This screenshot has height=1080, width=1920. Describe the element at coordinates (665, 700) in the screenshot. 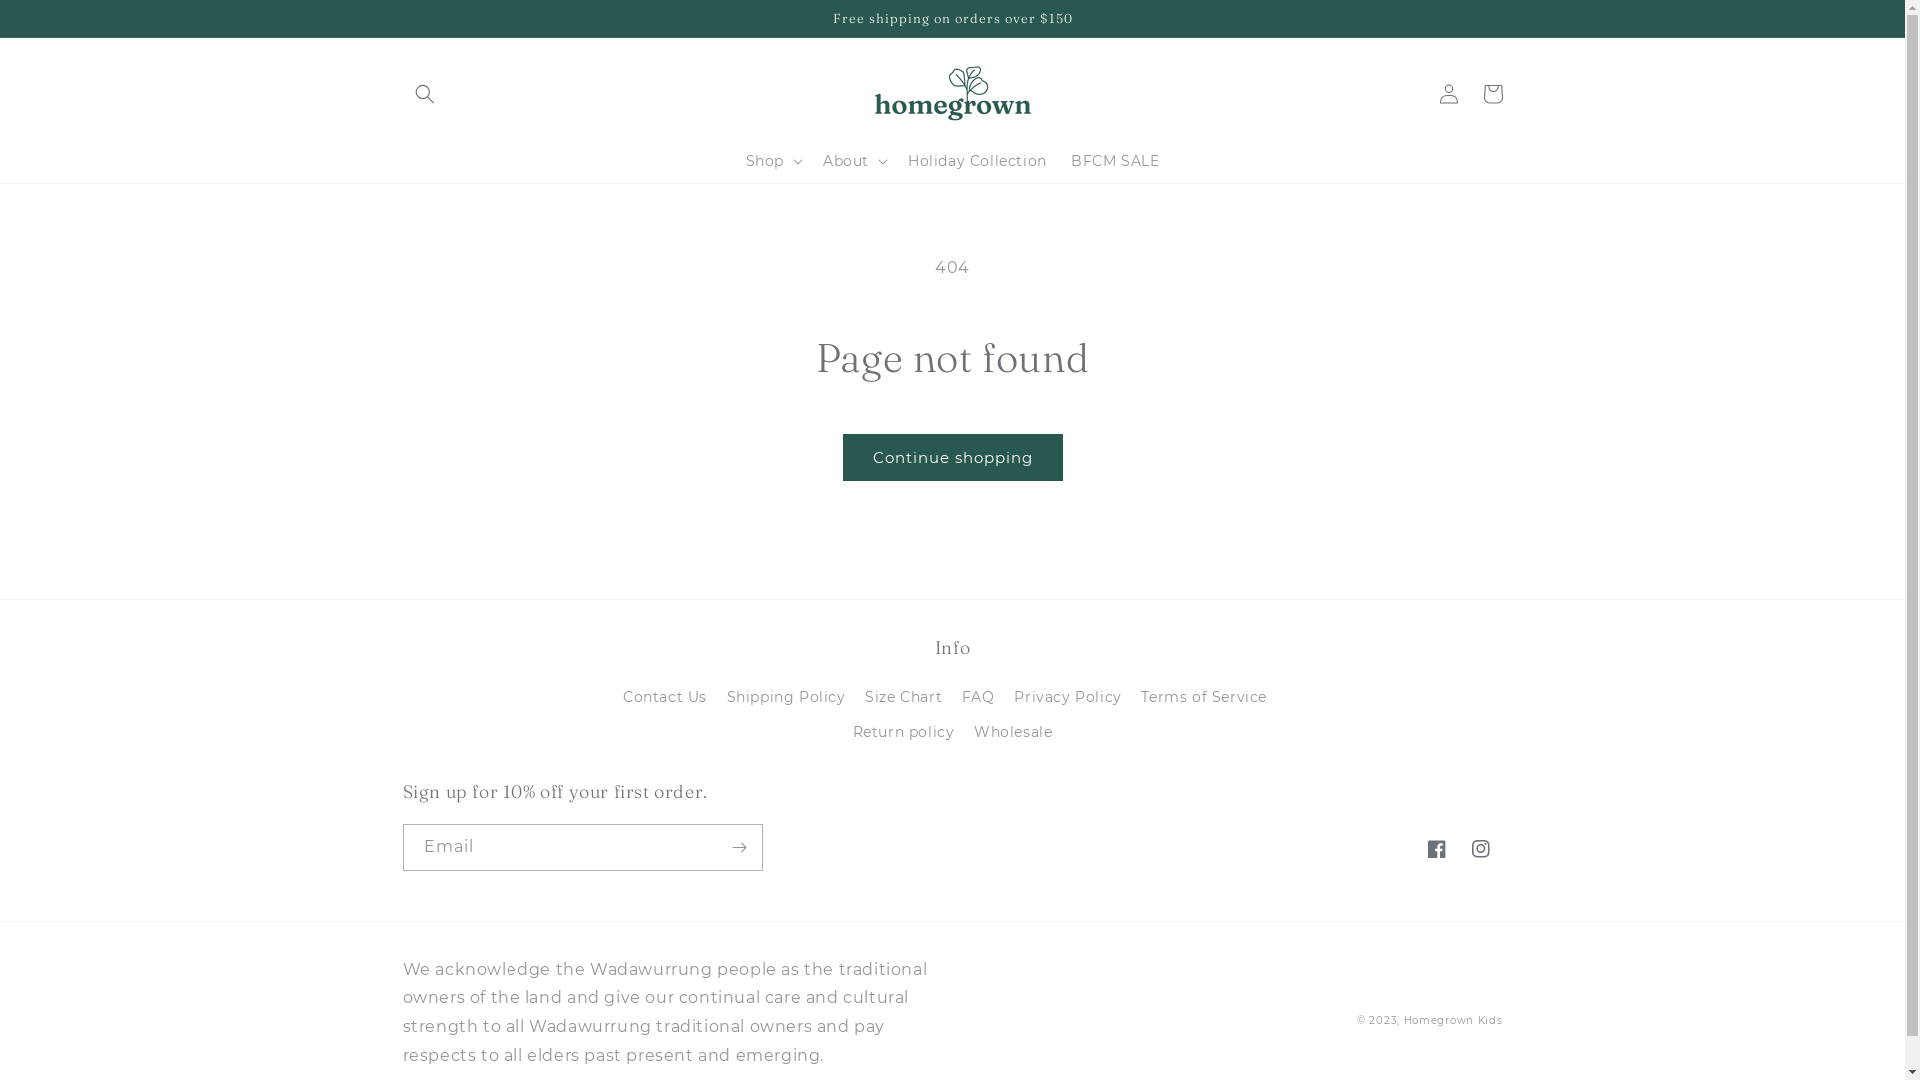

I see `Contact Us` at that location.